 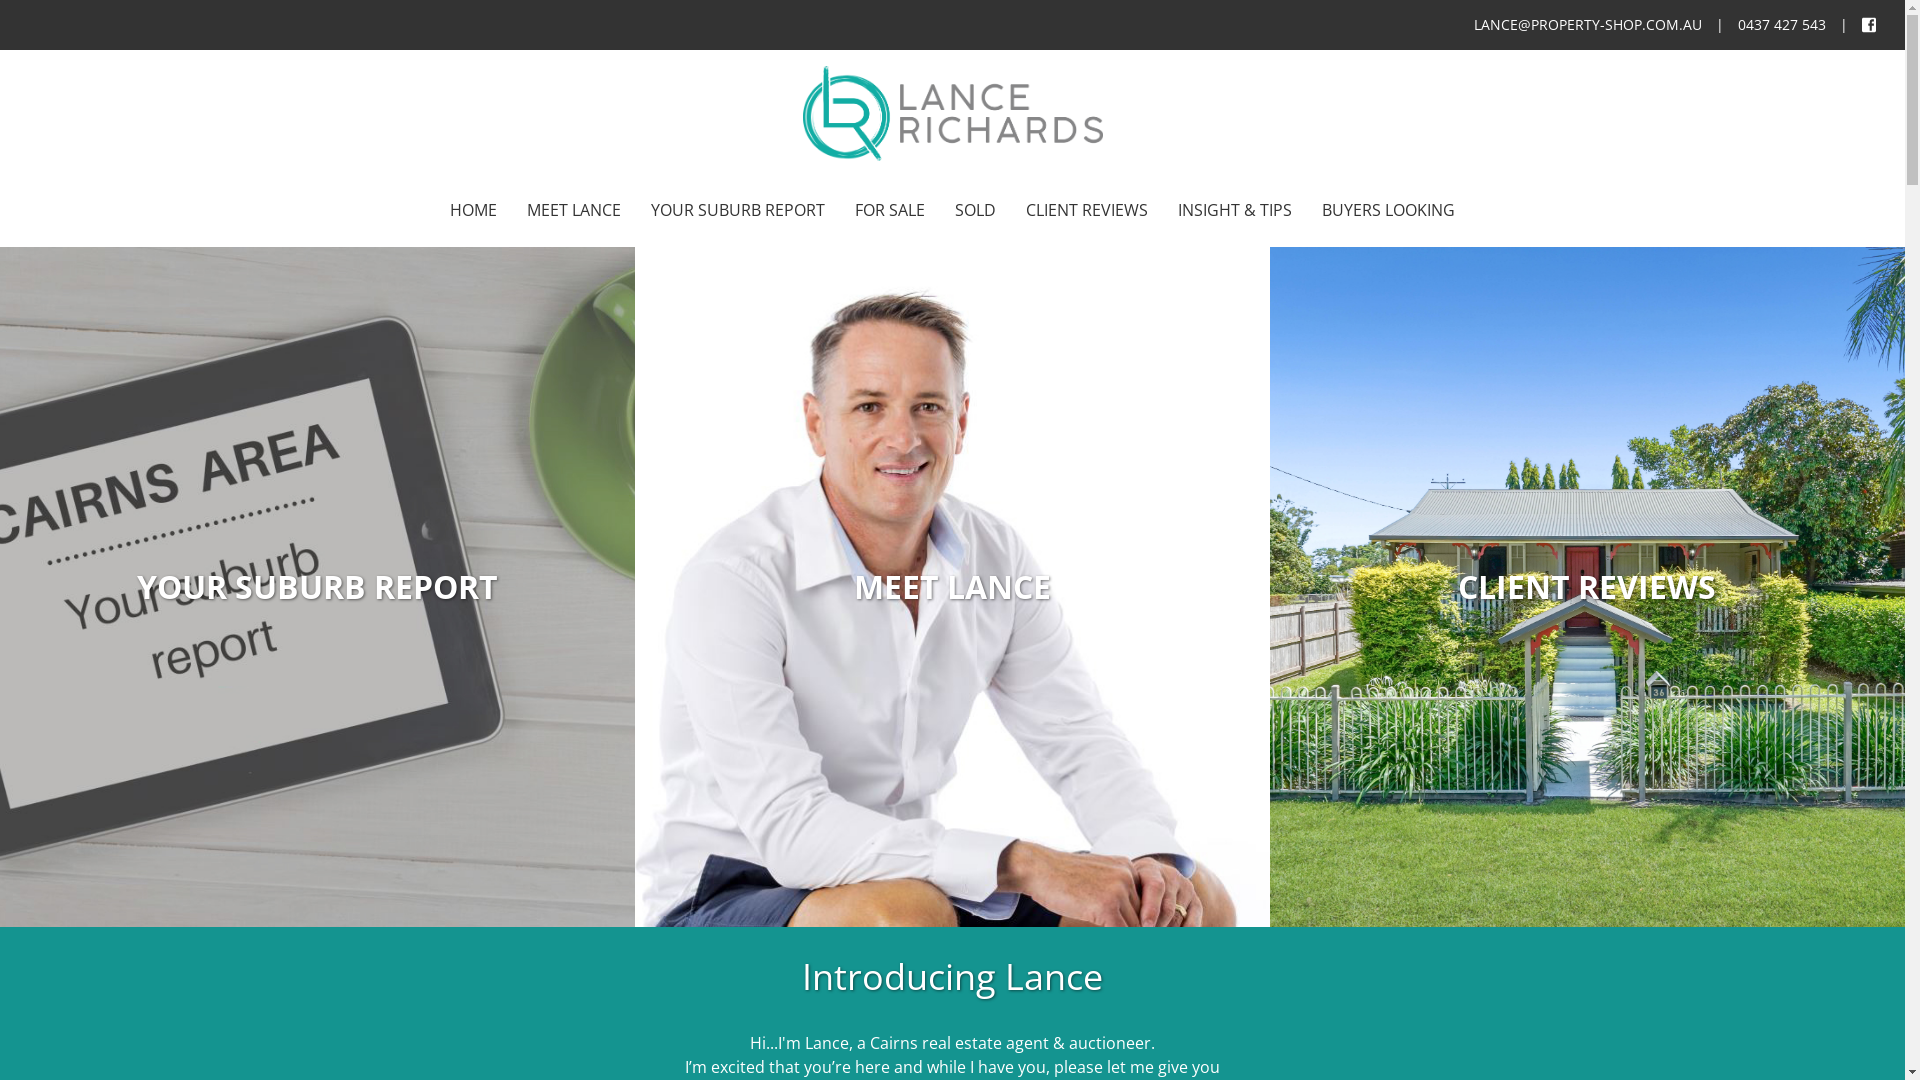 What do you see at coordinates (976, 212) in the screenshot?
I see `SOLD` at bounding box center [976, 212].